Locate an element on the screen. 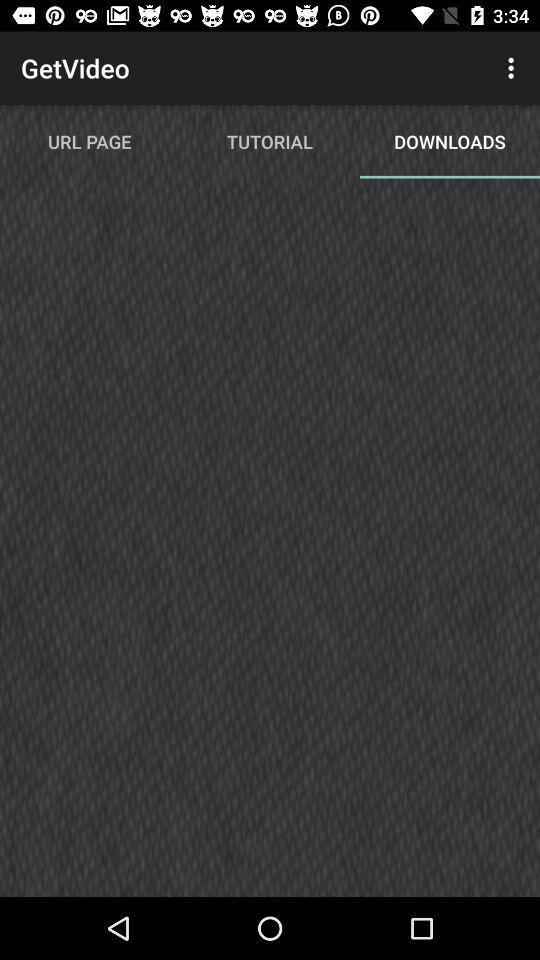  tap the app above the downloads app is located at coordinates (514, 68).